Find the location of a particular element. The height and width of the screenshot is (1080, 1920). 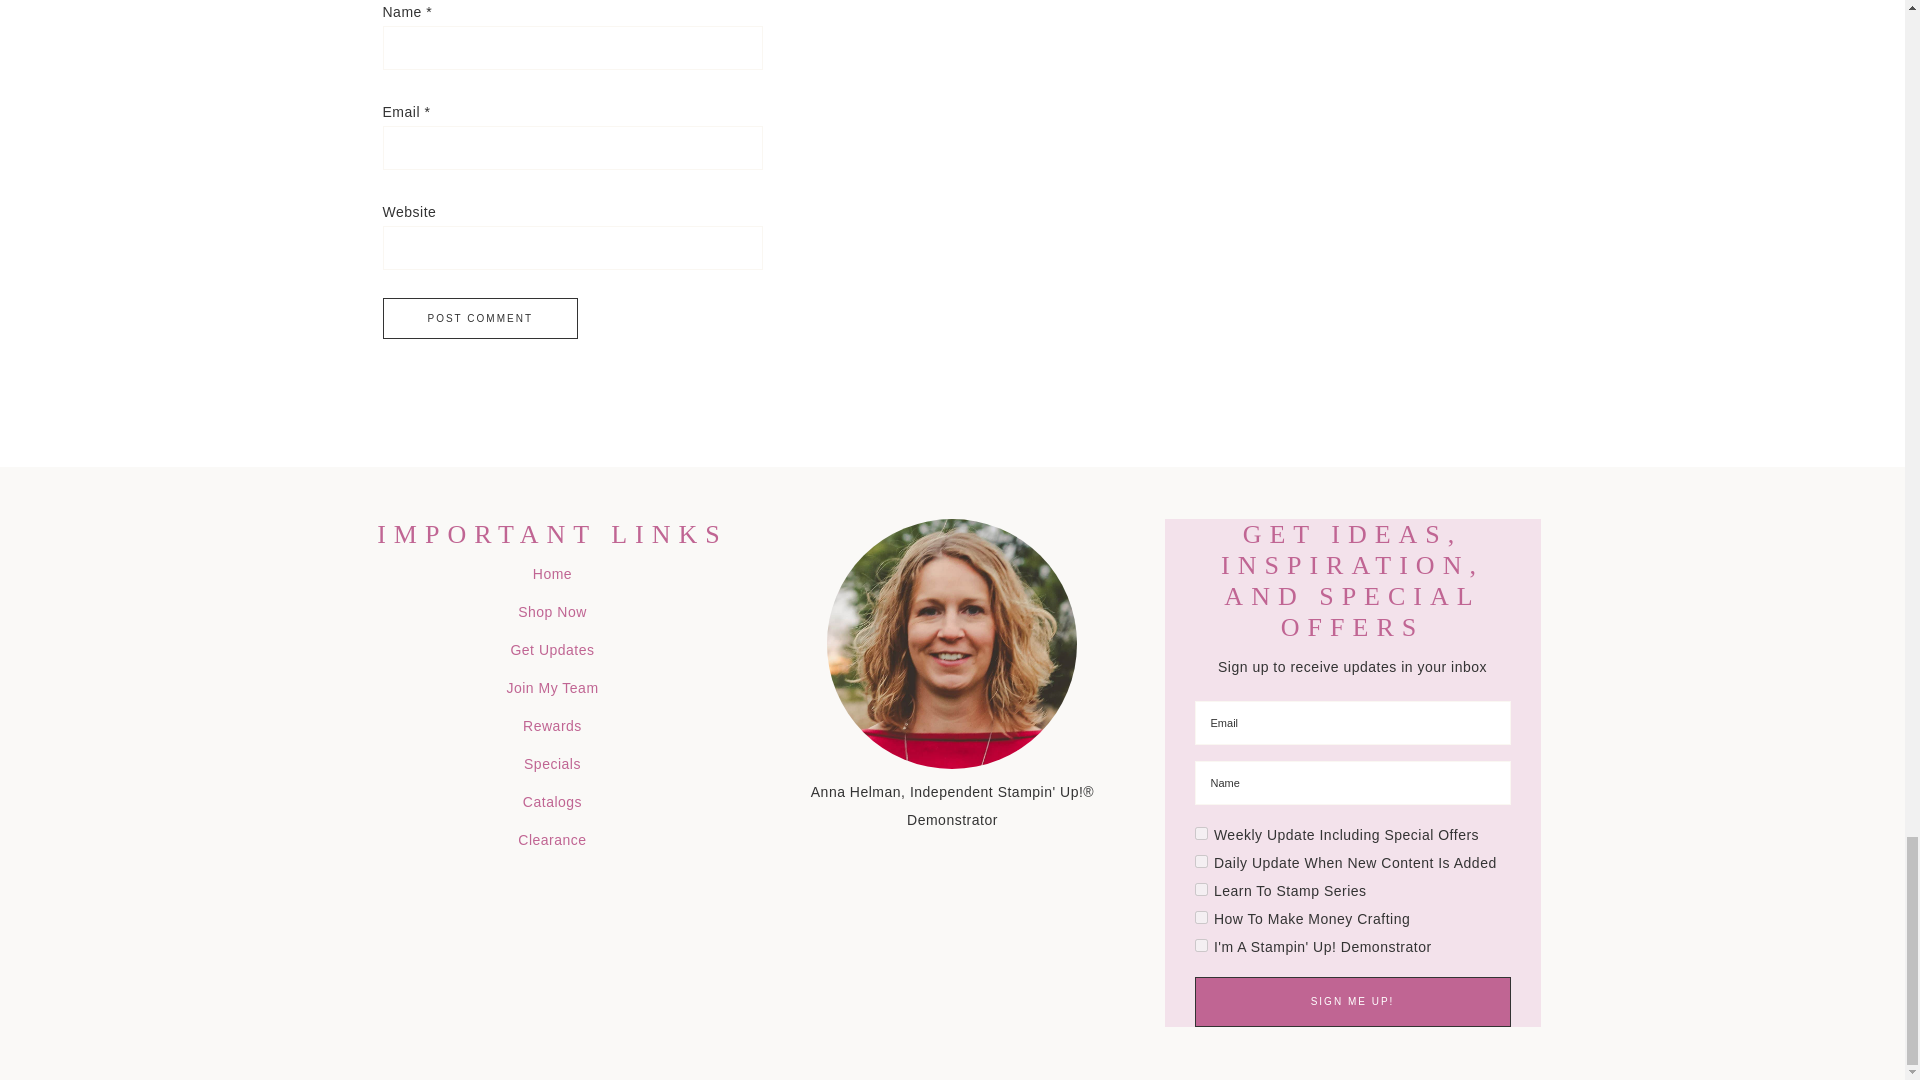

107453446 is located at coordinates (1200, 834).